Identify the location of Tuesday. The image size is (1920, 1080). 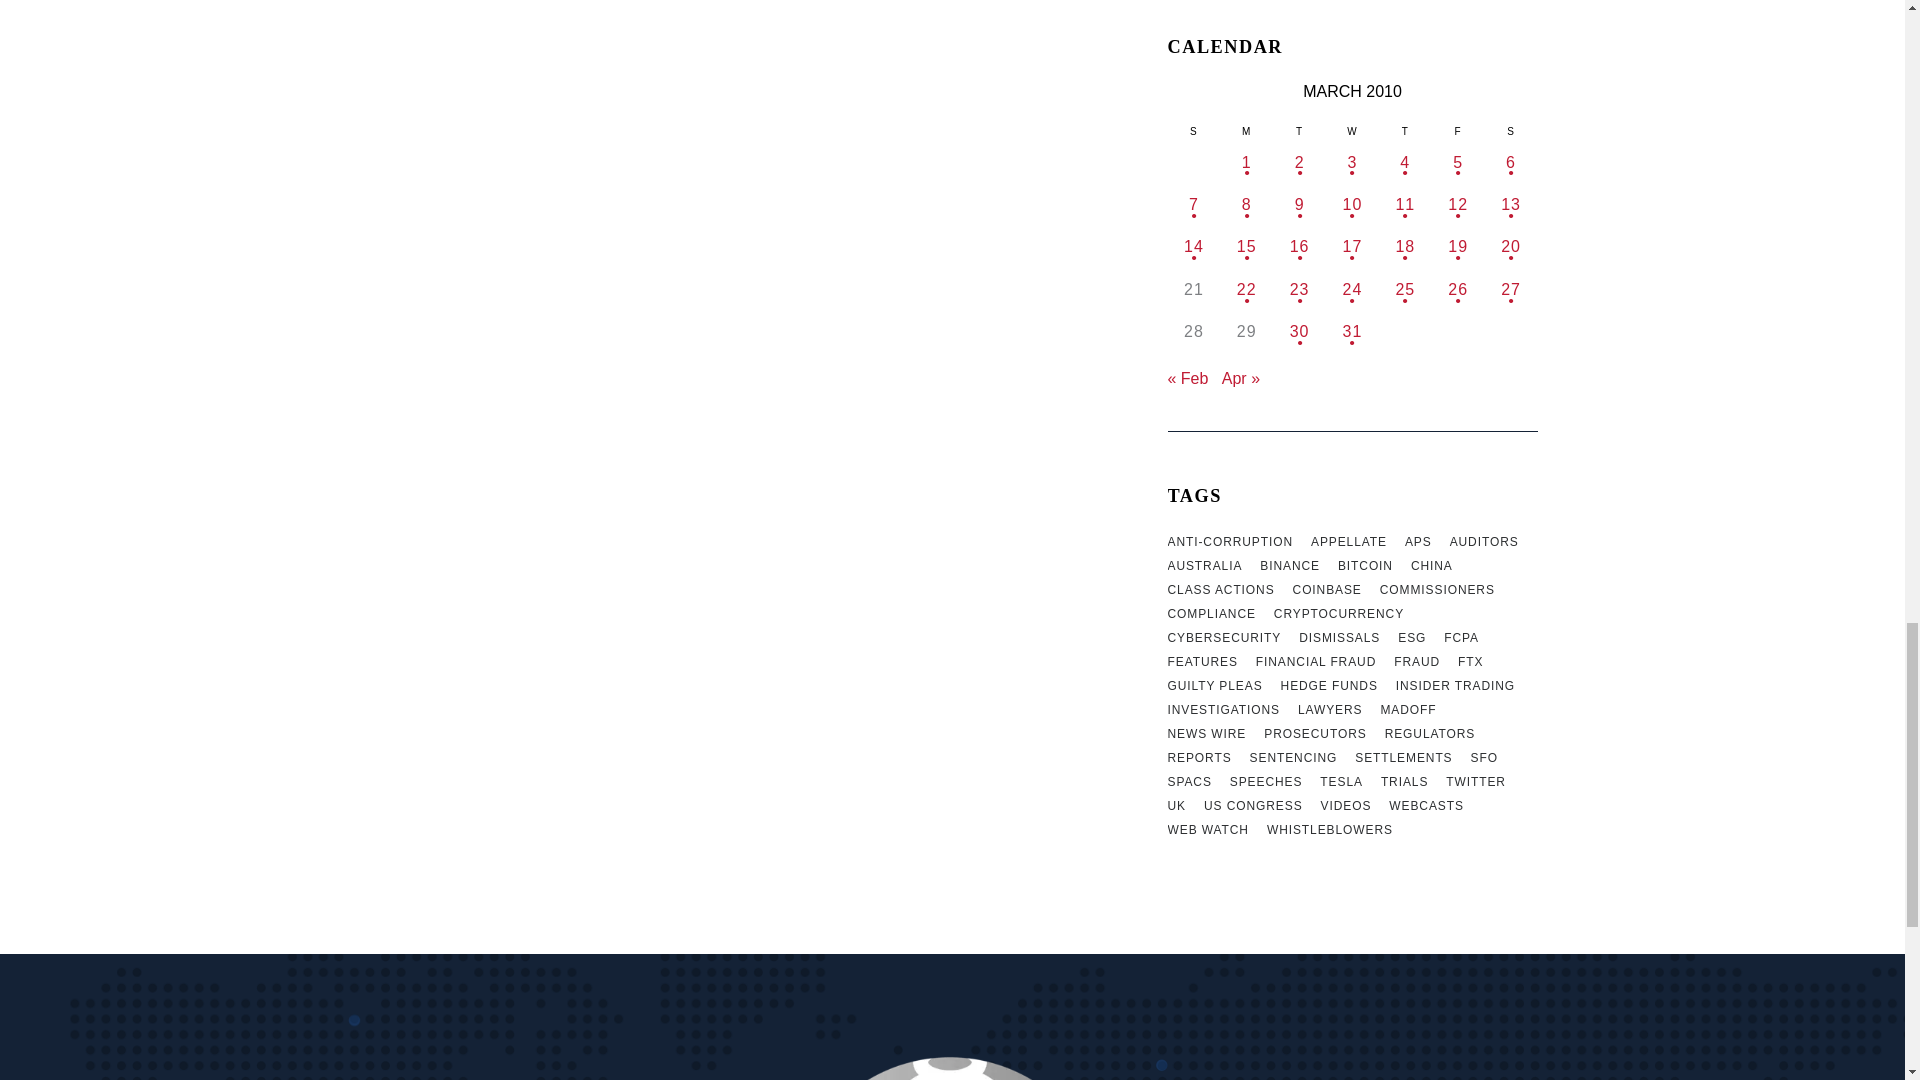
(1299, 129).